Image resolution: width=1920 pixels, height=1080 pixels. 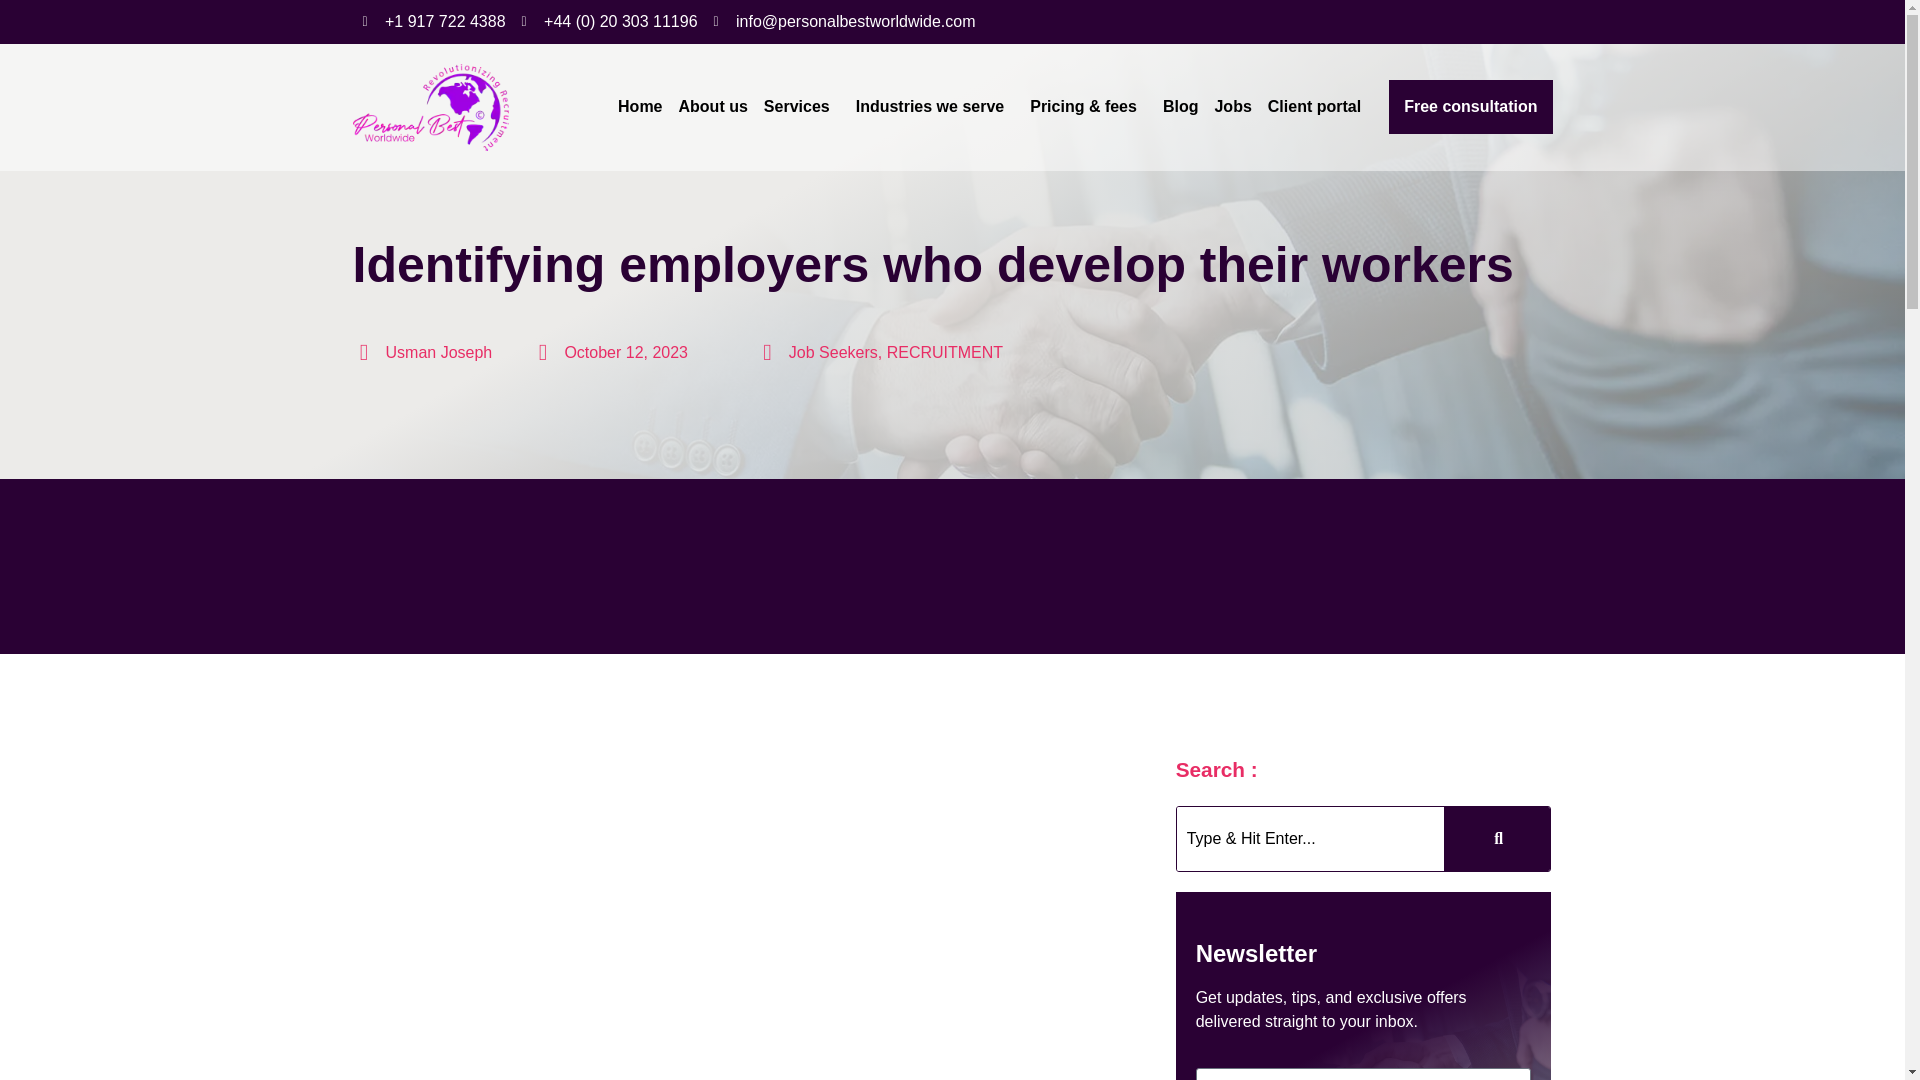 What do you see at coordinates (936, 106) in the screenshot?
I see `Industries we serve` at bounding box center [936, 106].